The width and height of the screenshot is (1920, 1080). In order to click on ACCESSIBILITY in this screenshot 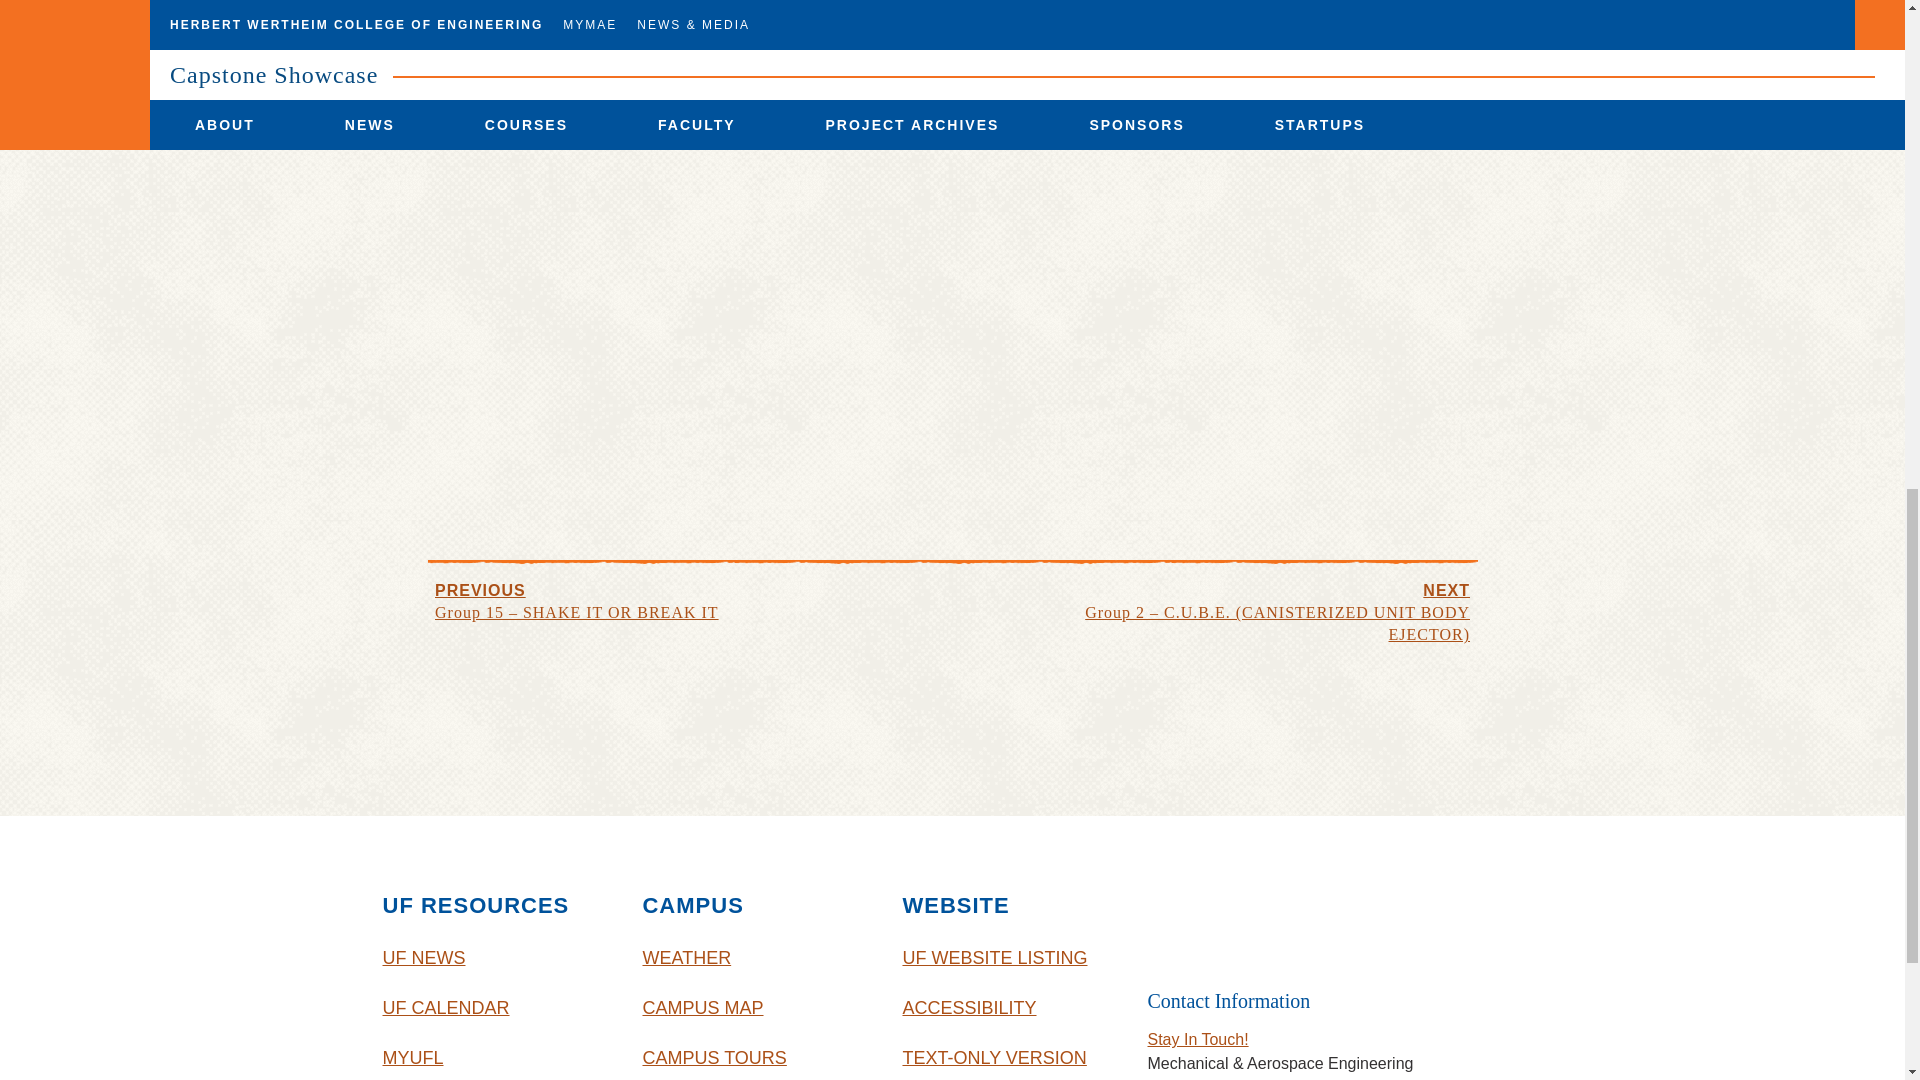, I will do `click(1017, 1007)`.